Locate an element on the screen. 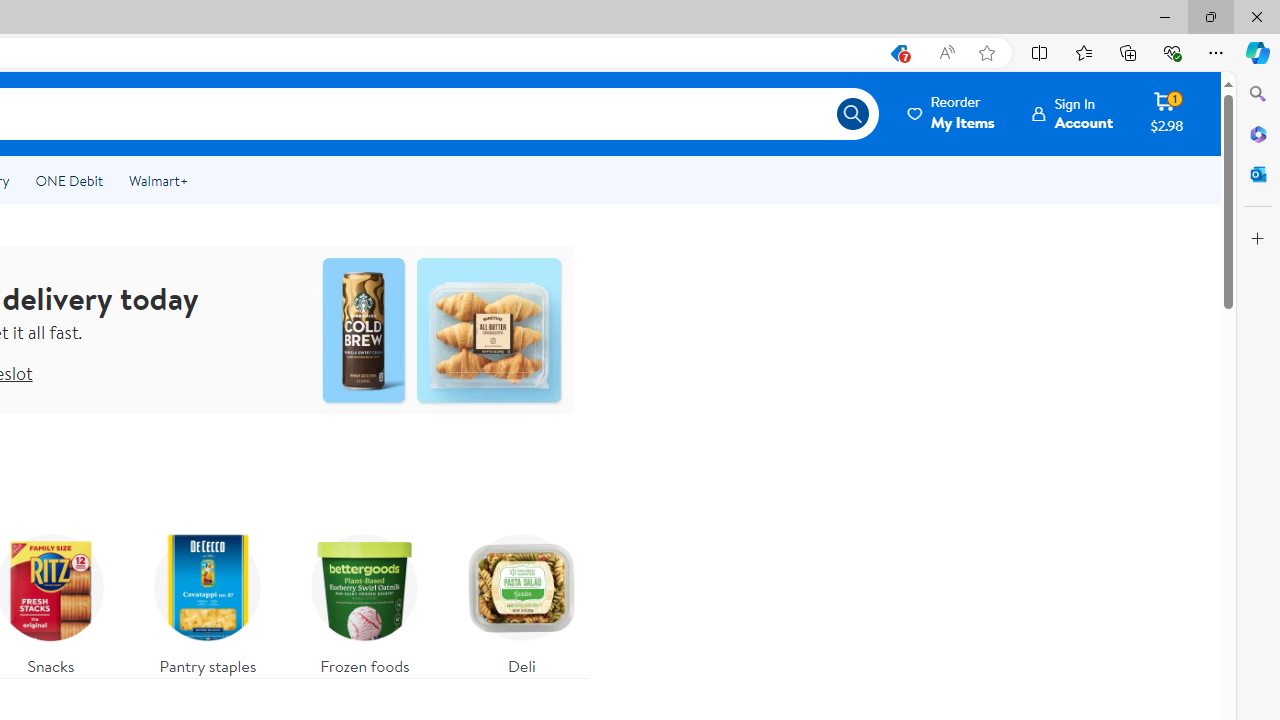 The width and height of the screenshot is (1280, 720). Sign InAccount is located at coordinates (1072, 113).